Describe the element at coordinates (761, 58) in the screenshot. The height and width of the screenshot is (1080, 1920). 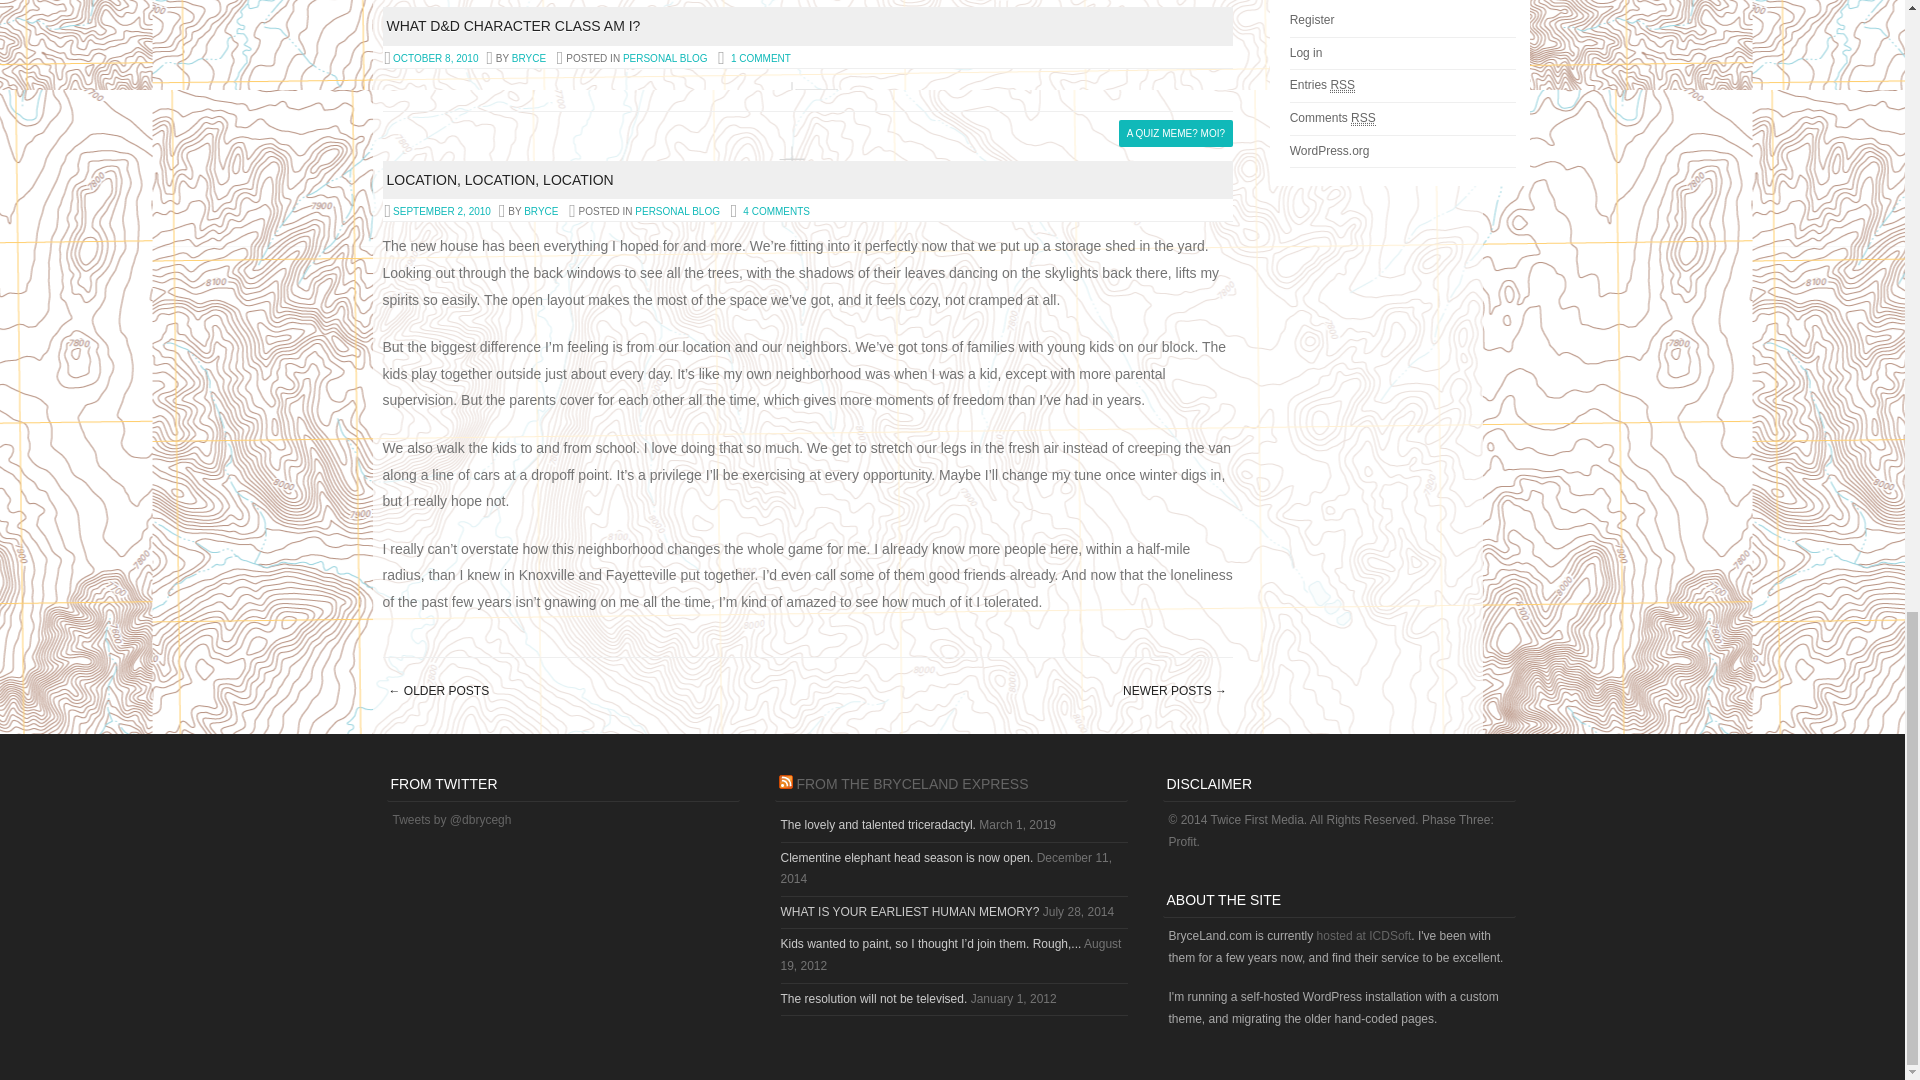
I see `1 COMMENT` at that location.